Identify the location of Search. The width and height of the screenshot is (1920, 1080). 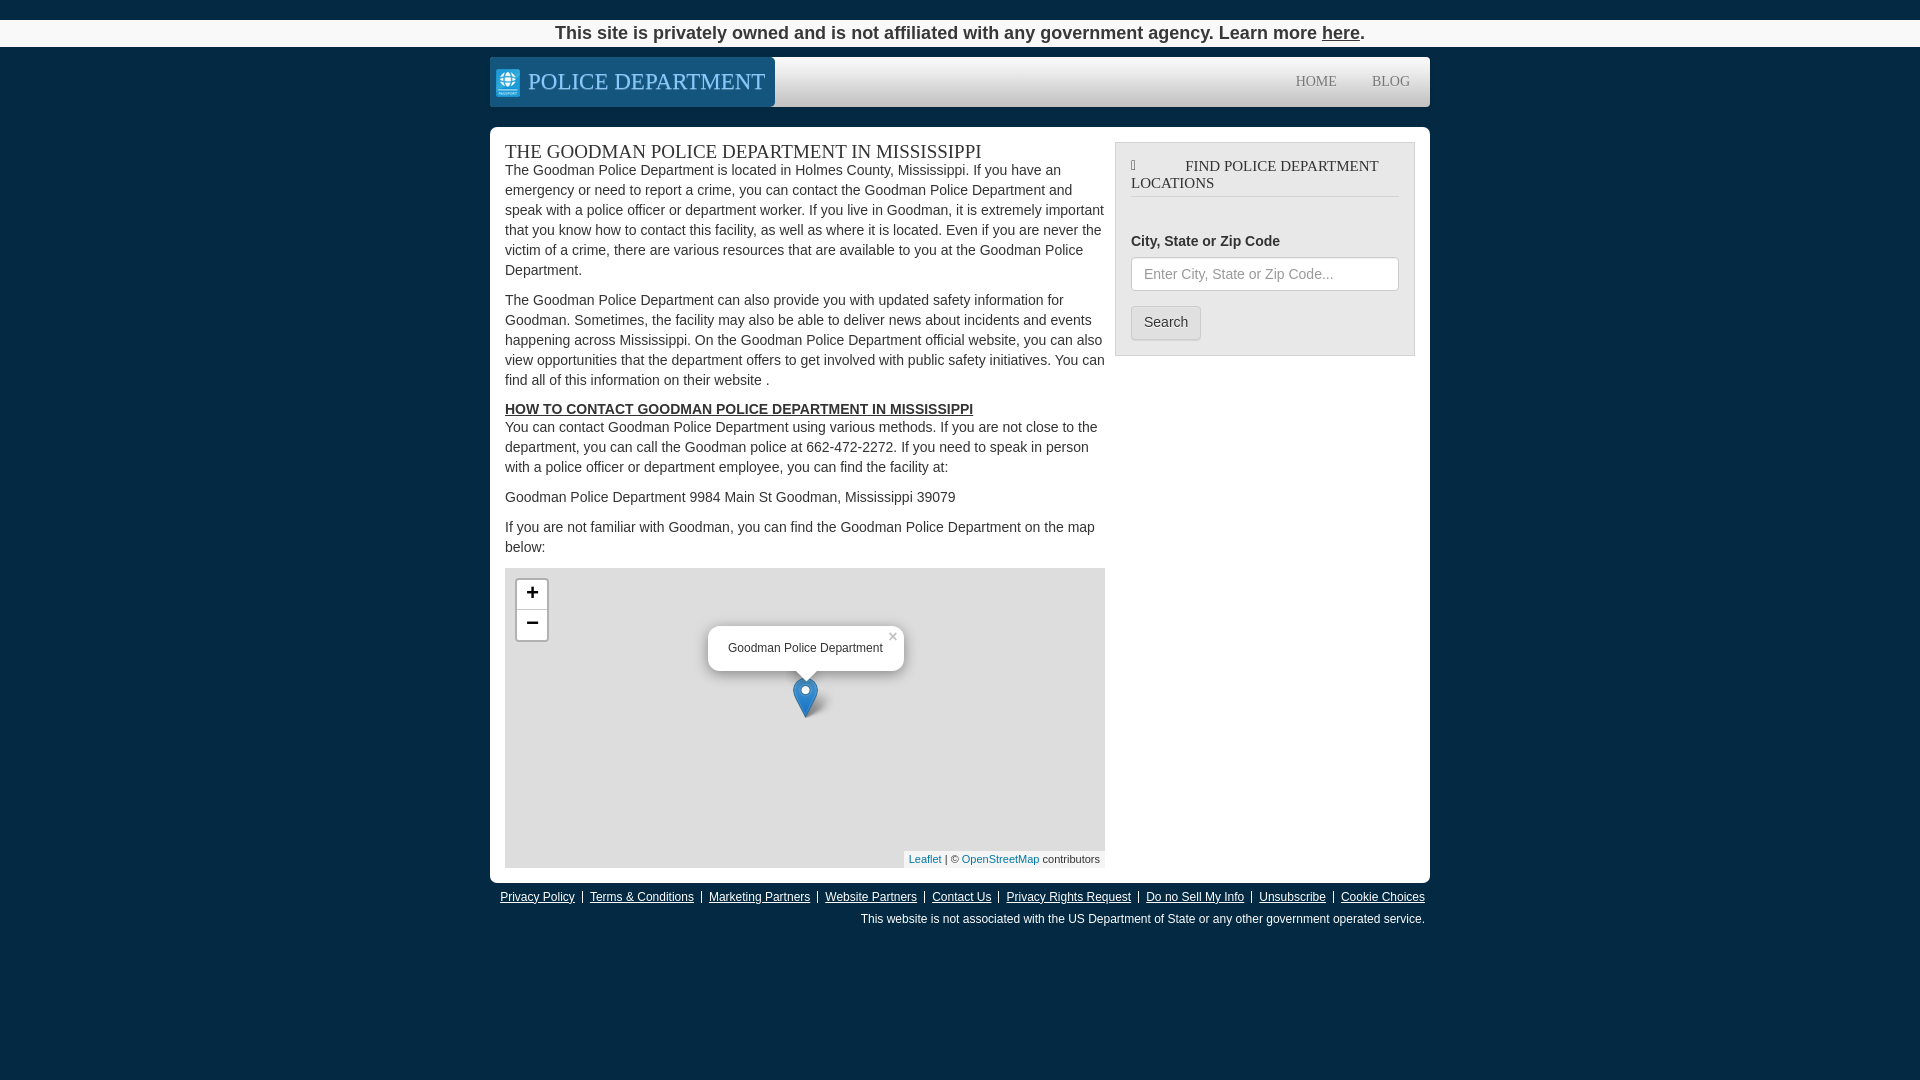
(1166, 322).